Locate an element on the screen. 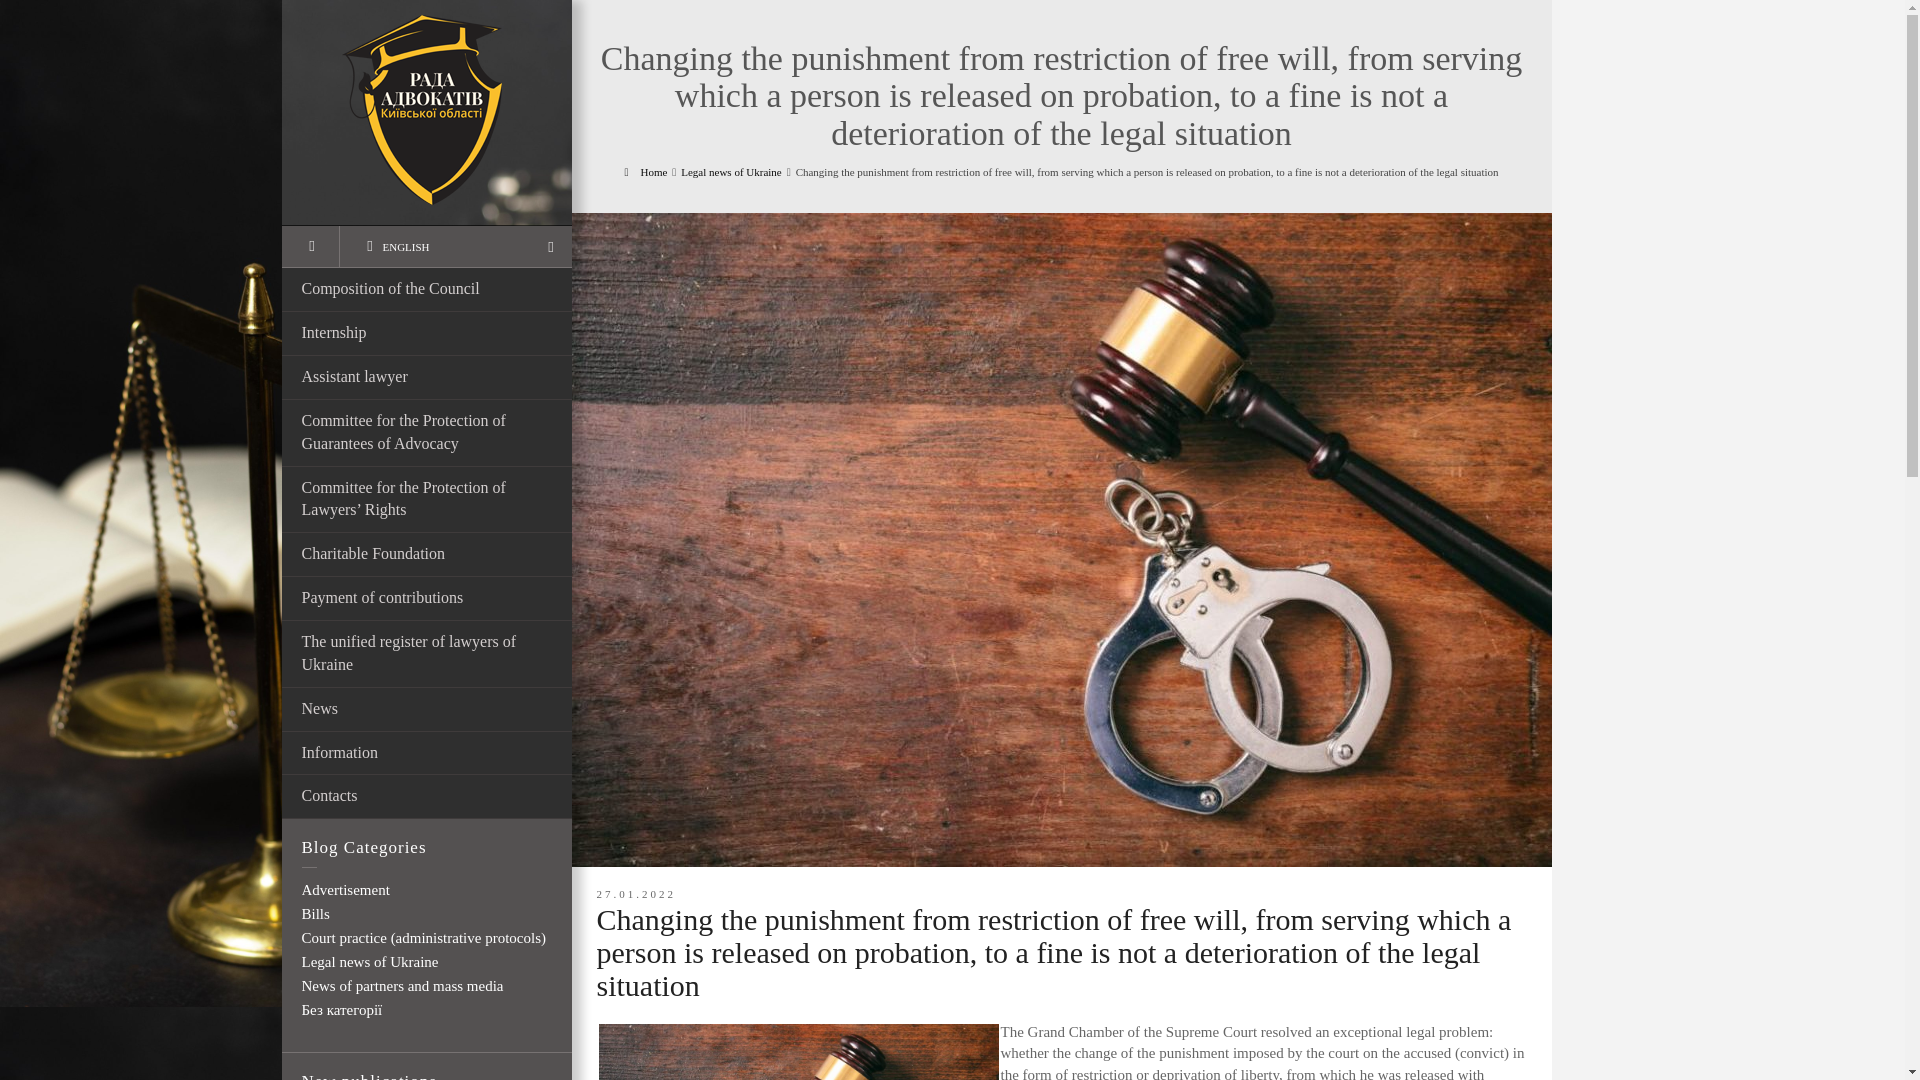 The width and height of the screenshot is (1920, 1080). Bills is located at coordinates (316, 914).